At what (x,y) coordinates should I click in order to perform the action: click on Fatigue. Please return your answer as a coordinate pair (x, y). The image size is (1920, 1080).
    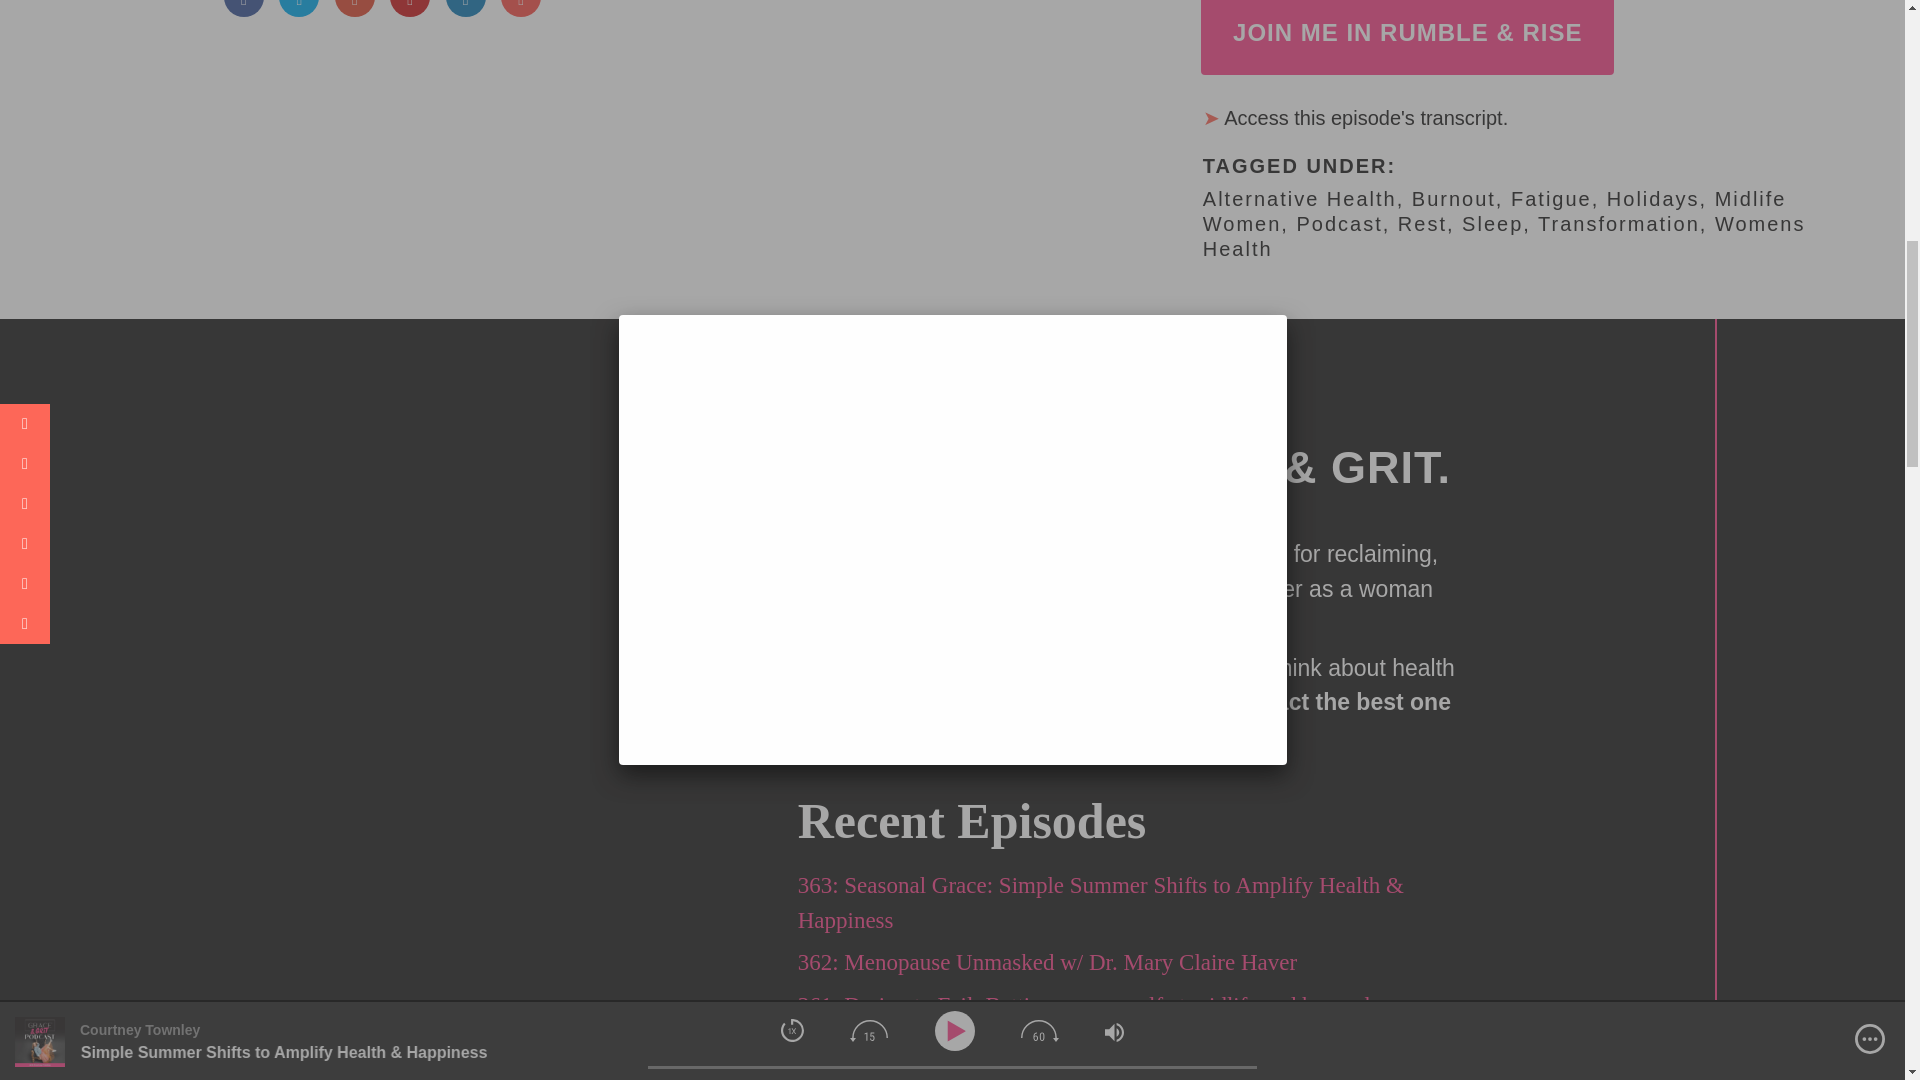
    Looking at the image, I should click on (1551, 198).